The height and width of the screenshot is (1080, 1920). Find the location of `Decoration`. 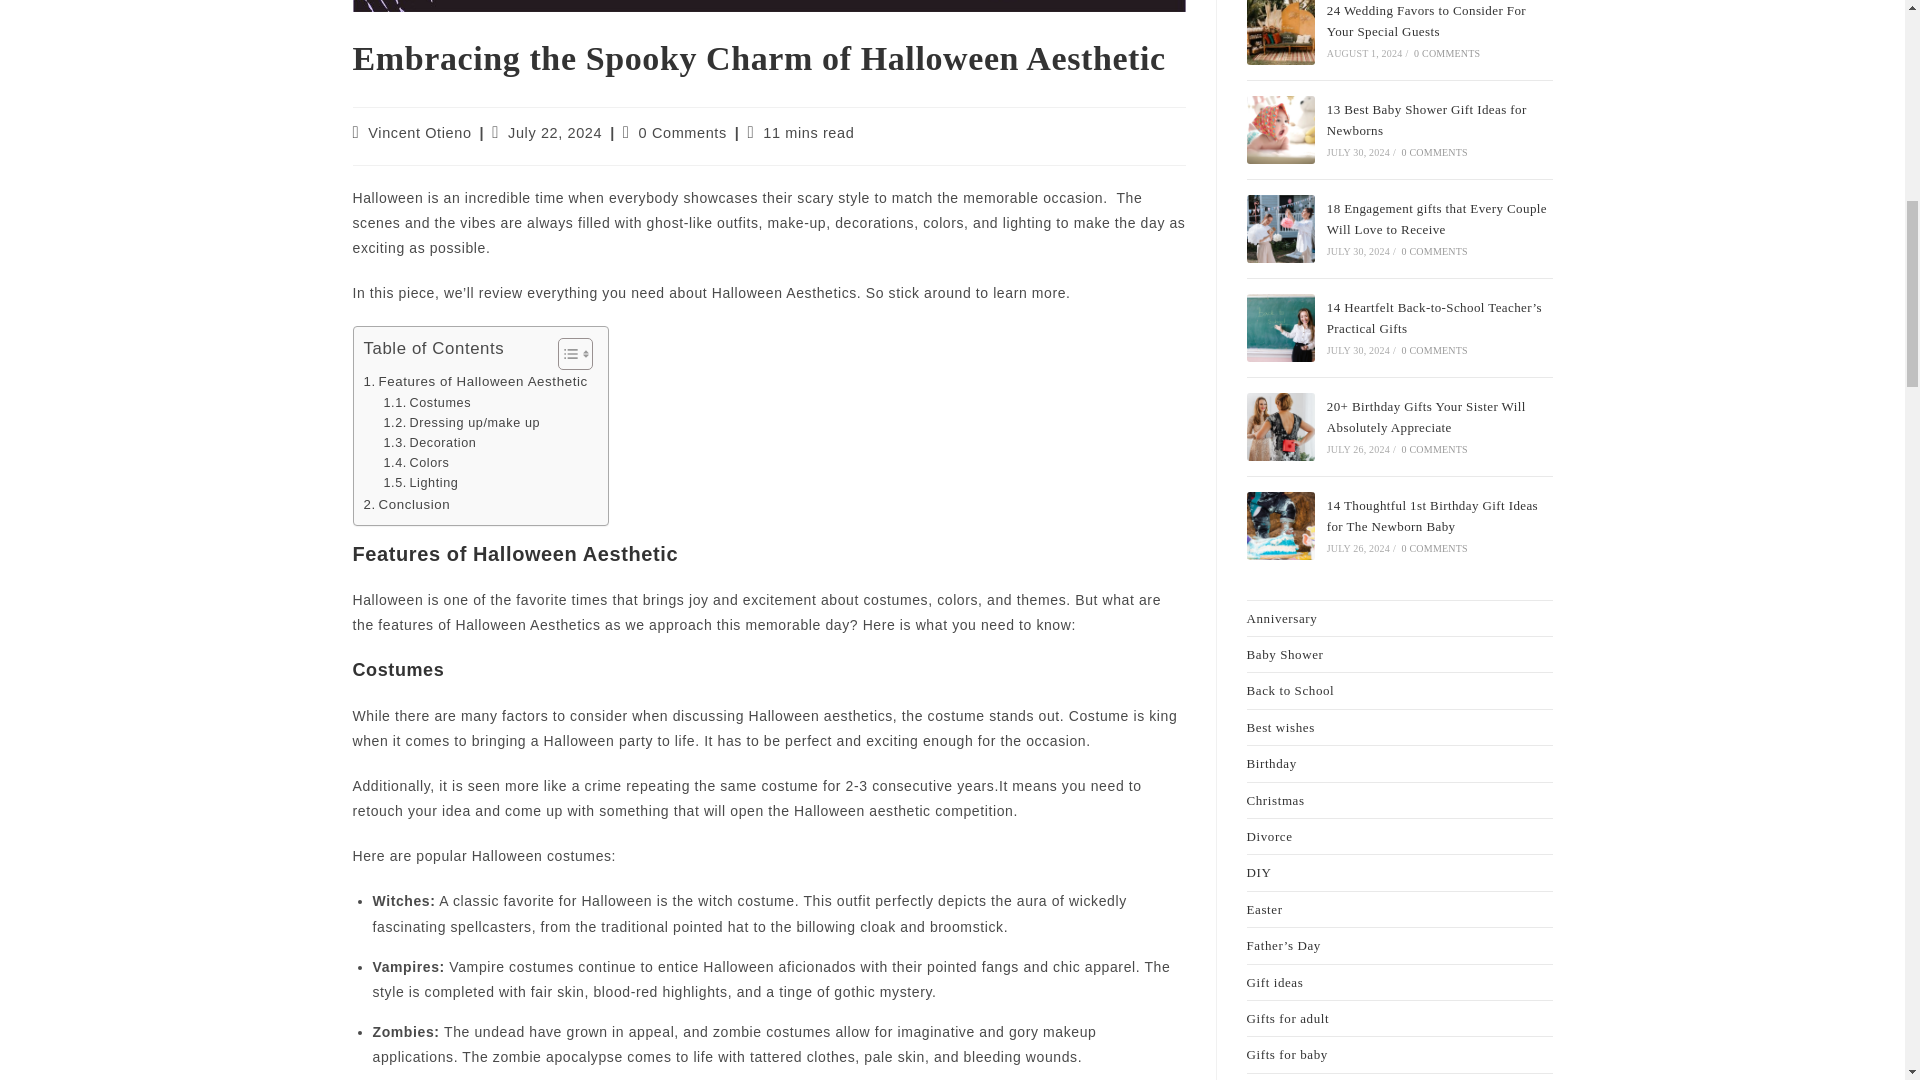

Decoration is located at coordinates (429, 442).